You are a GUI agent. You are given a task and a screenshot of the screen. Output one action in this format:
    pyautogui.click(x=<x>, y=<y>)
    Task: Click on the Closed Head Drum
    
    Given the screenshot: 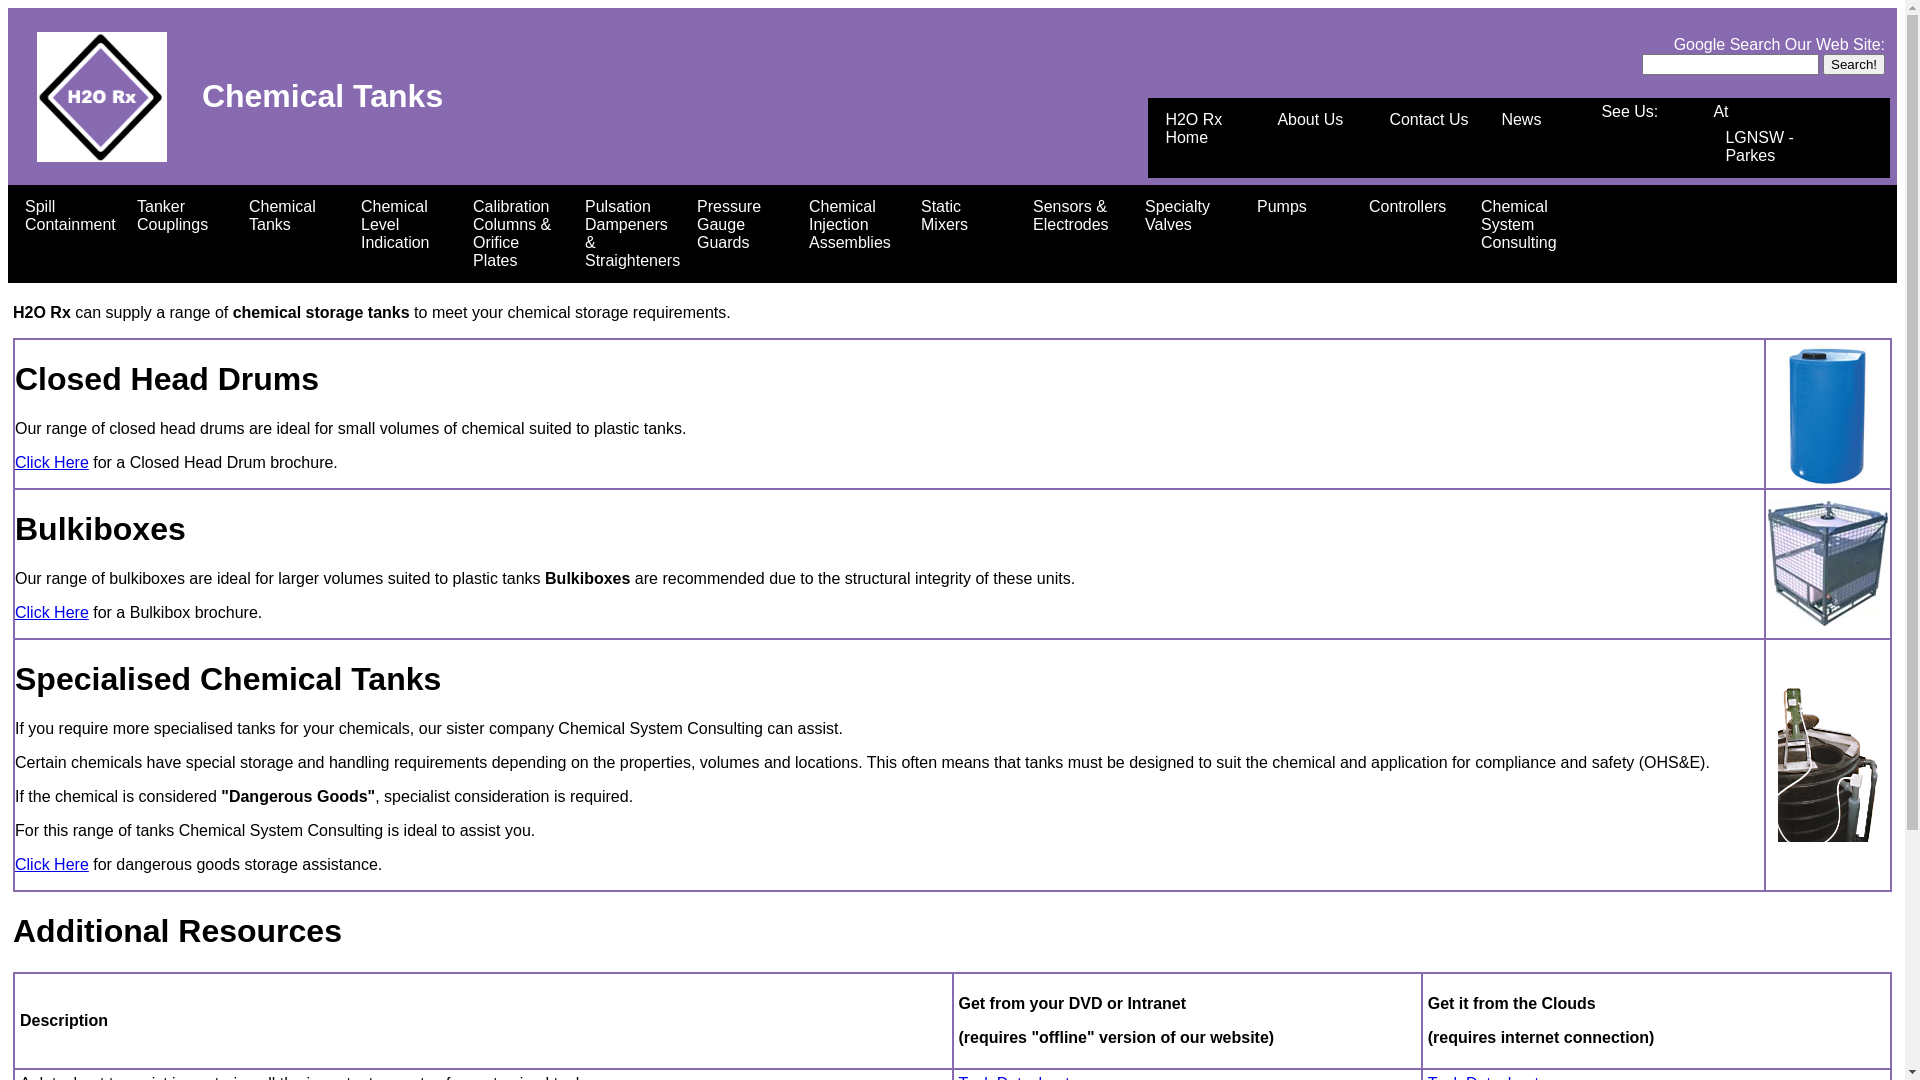 What is the action you would take?
    pyautogui.click(x=1828, y=414)
    